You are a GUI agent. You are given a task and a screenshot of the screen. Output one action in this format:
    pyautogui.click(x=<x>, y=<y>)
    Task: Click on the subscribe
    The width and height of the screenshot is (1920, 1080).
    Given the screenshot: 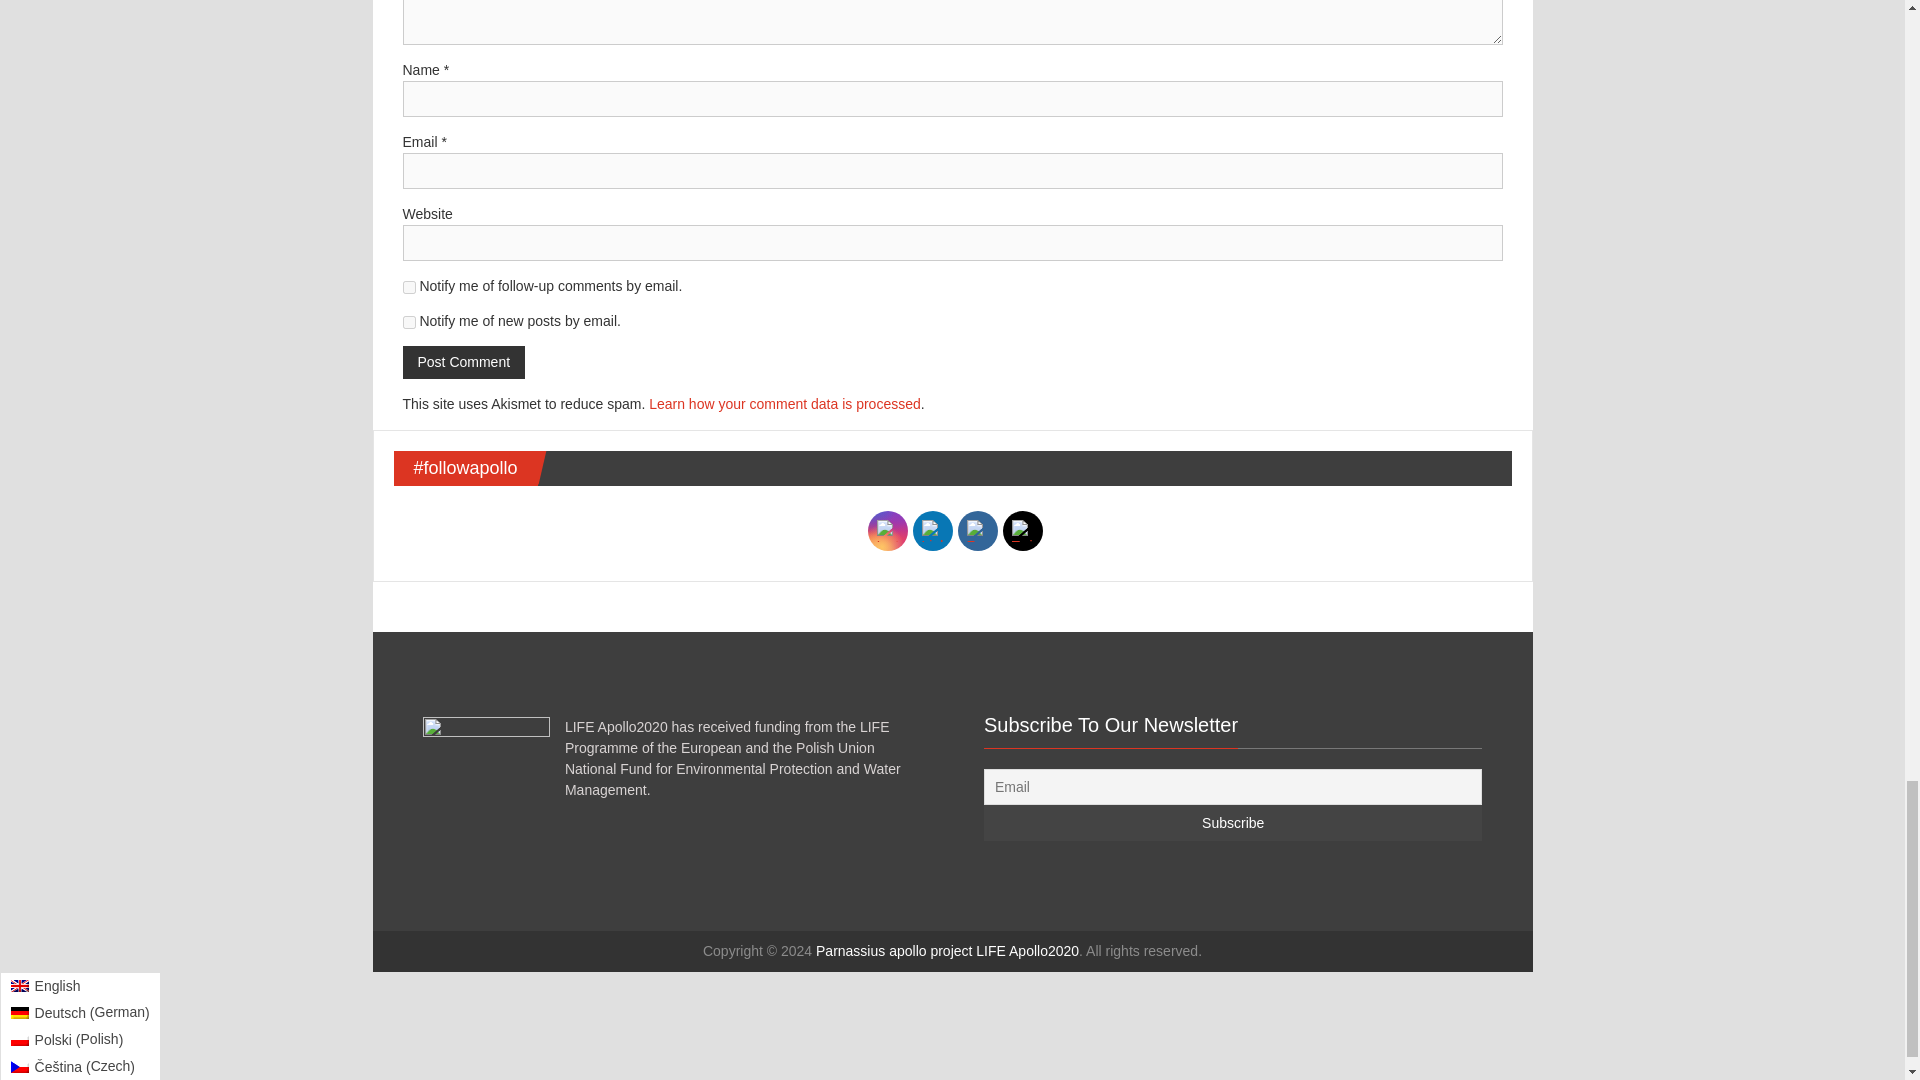 What is the action you would take?
    pyautogui.click(x=408, y=322)
    